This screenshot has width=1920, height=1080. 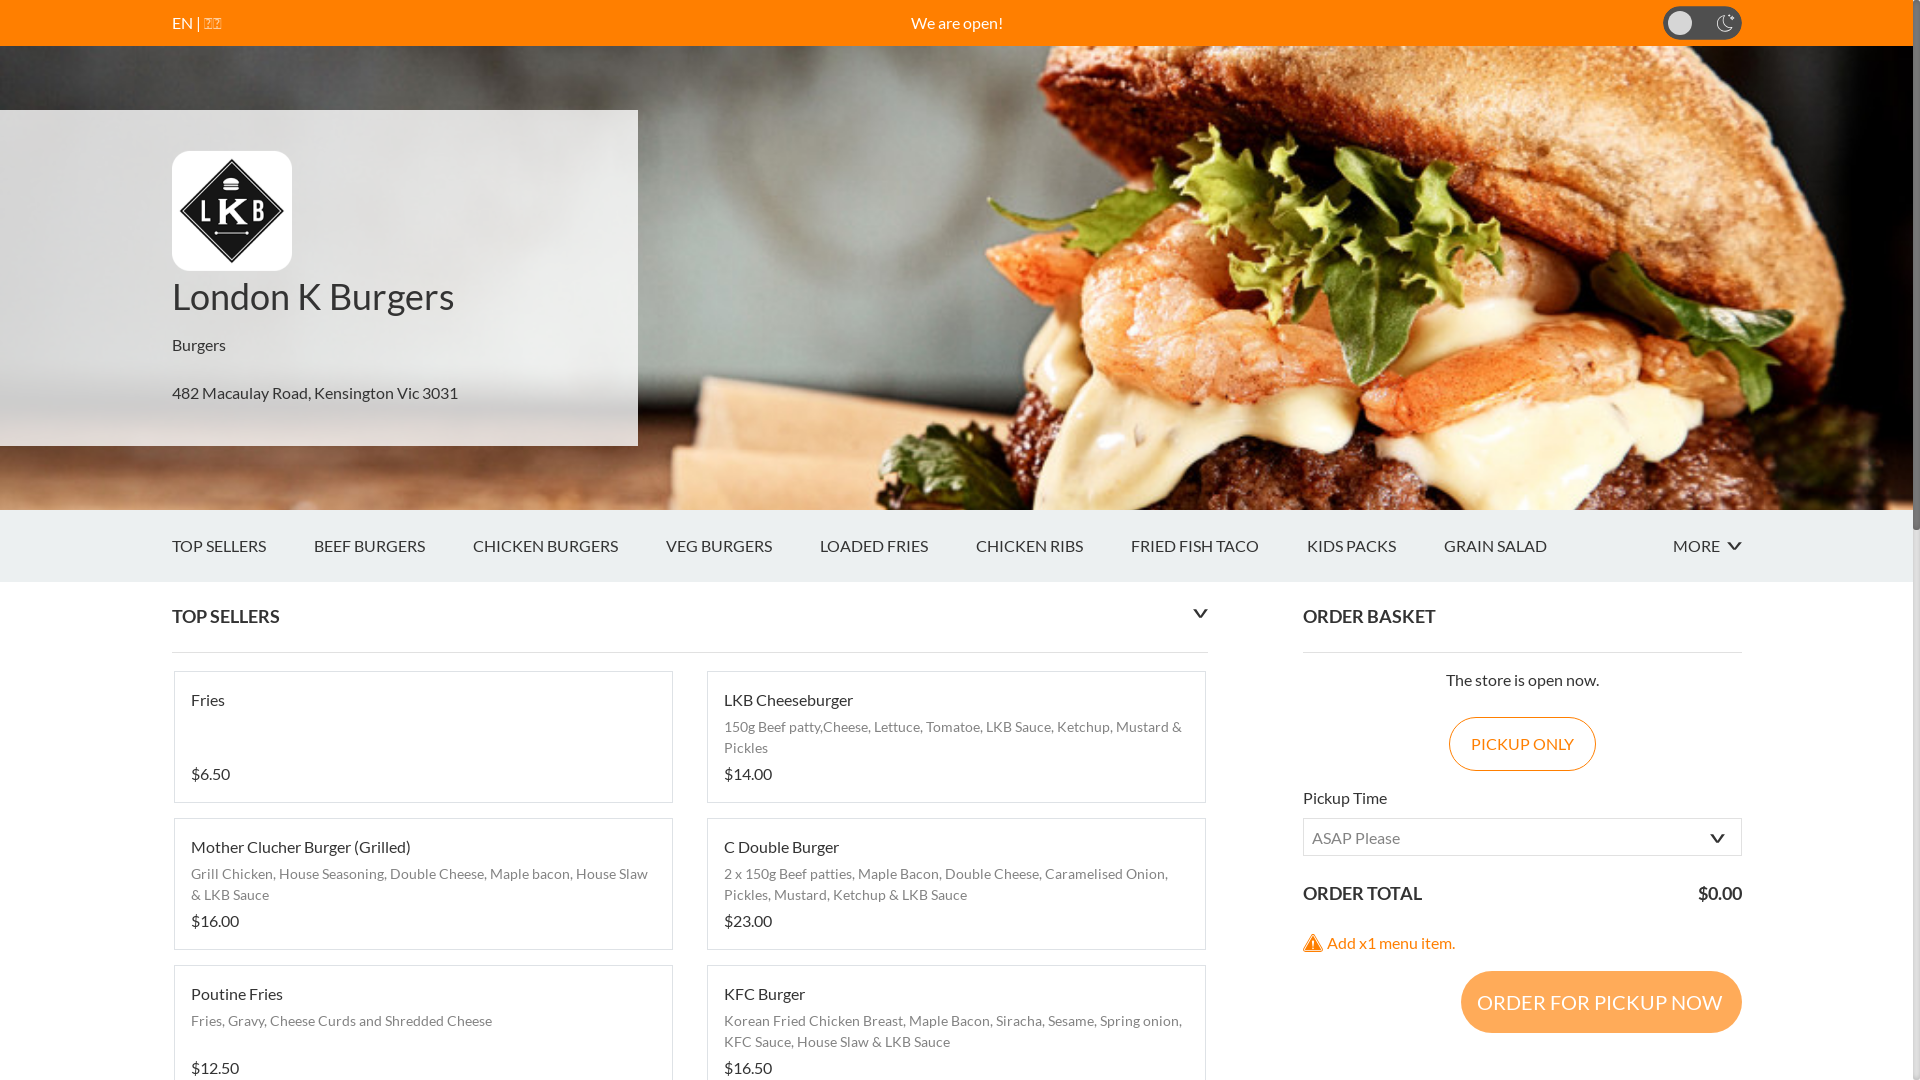 I want to click on PICKUP ONLY, so click(x=1522, y=744).